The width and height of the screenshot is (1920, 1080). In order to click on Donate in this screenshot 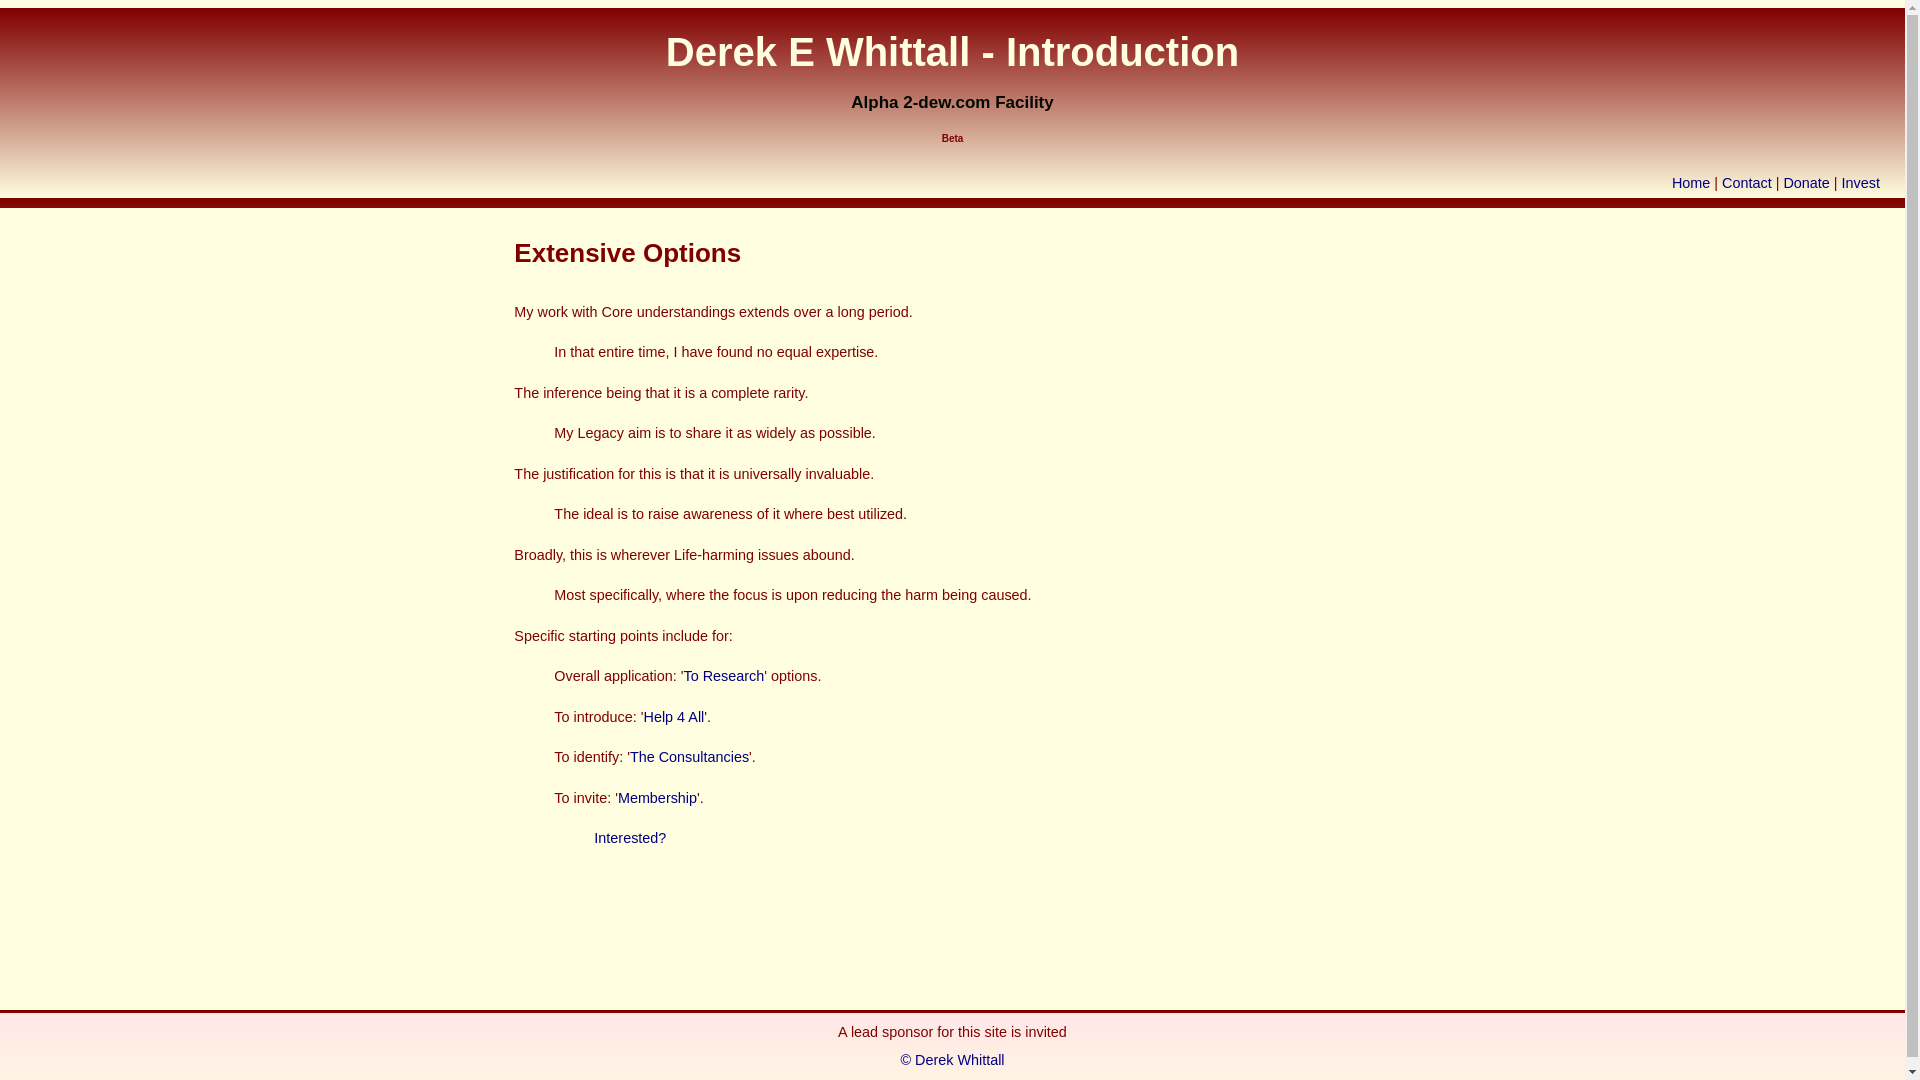, I will do `click(1806, 183)`.